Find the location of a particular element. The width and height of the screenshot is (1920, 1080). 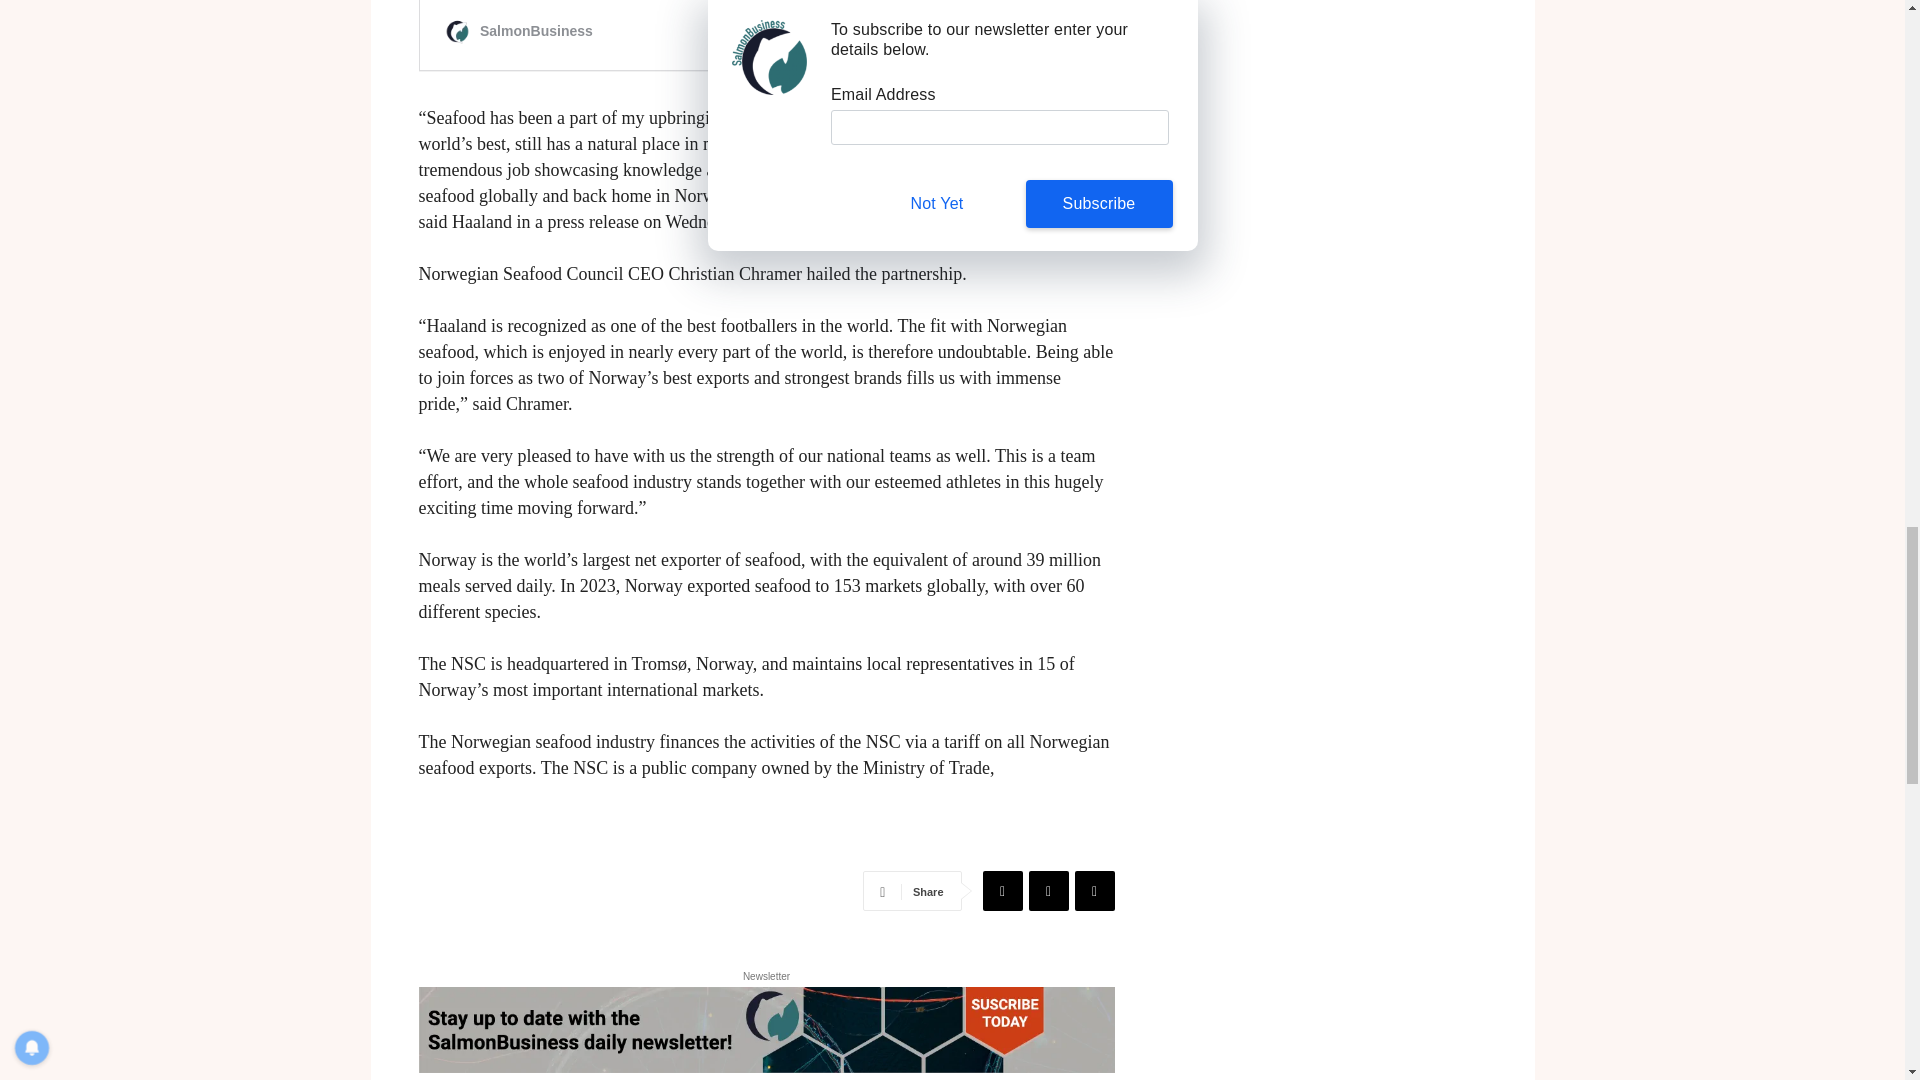

Twitter is located at coordinates (1047, 890).